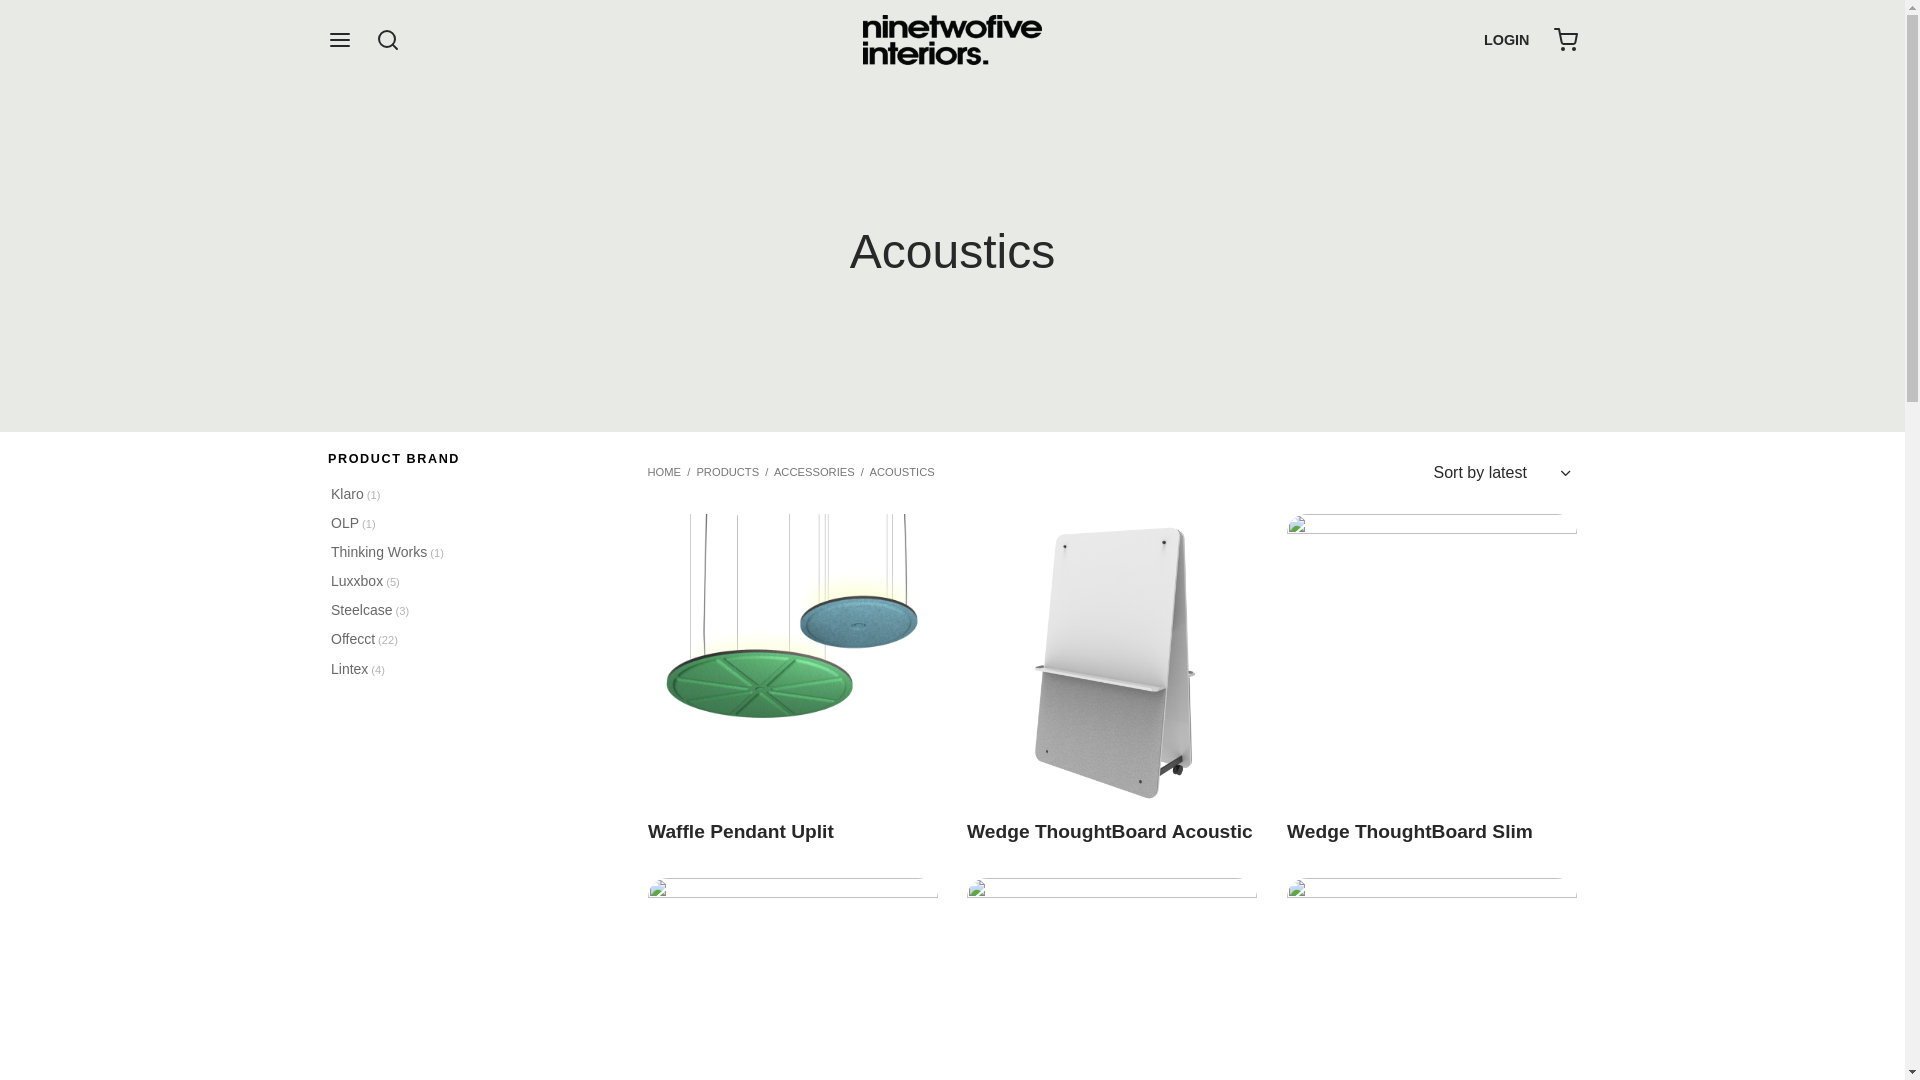 This screenshot has width=1920, height=1080. I want to click on LOGIN, so click(1507, 40).